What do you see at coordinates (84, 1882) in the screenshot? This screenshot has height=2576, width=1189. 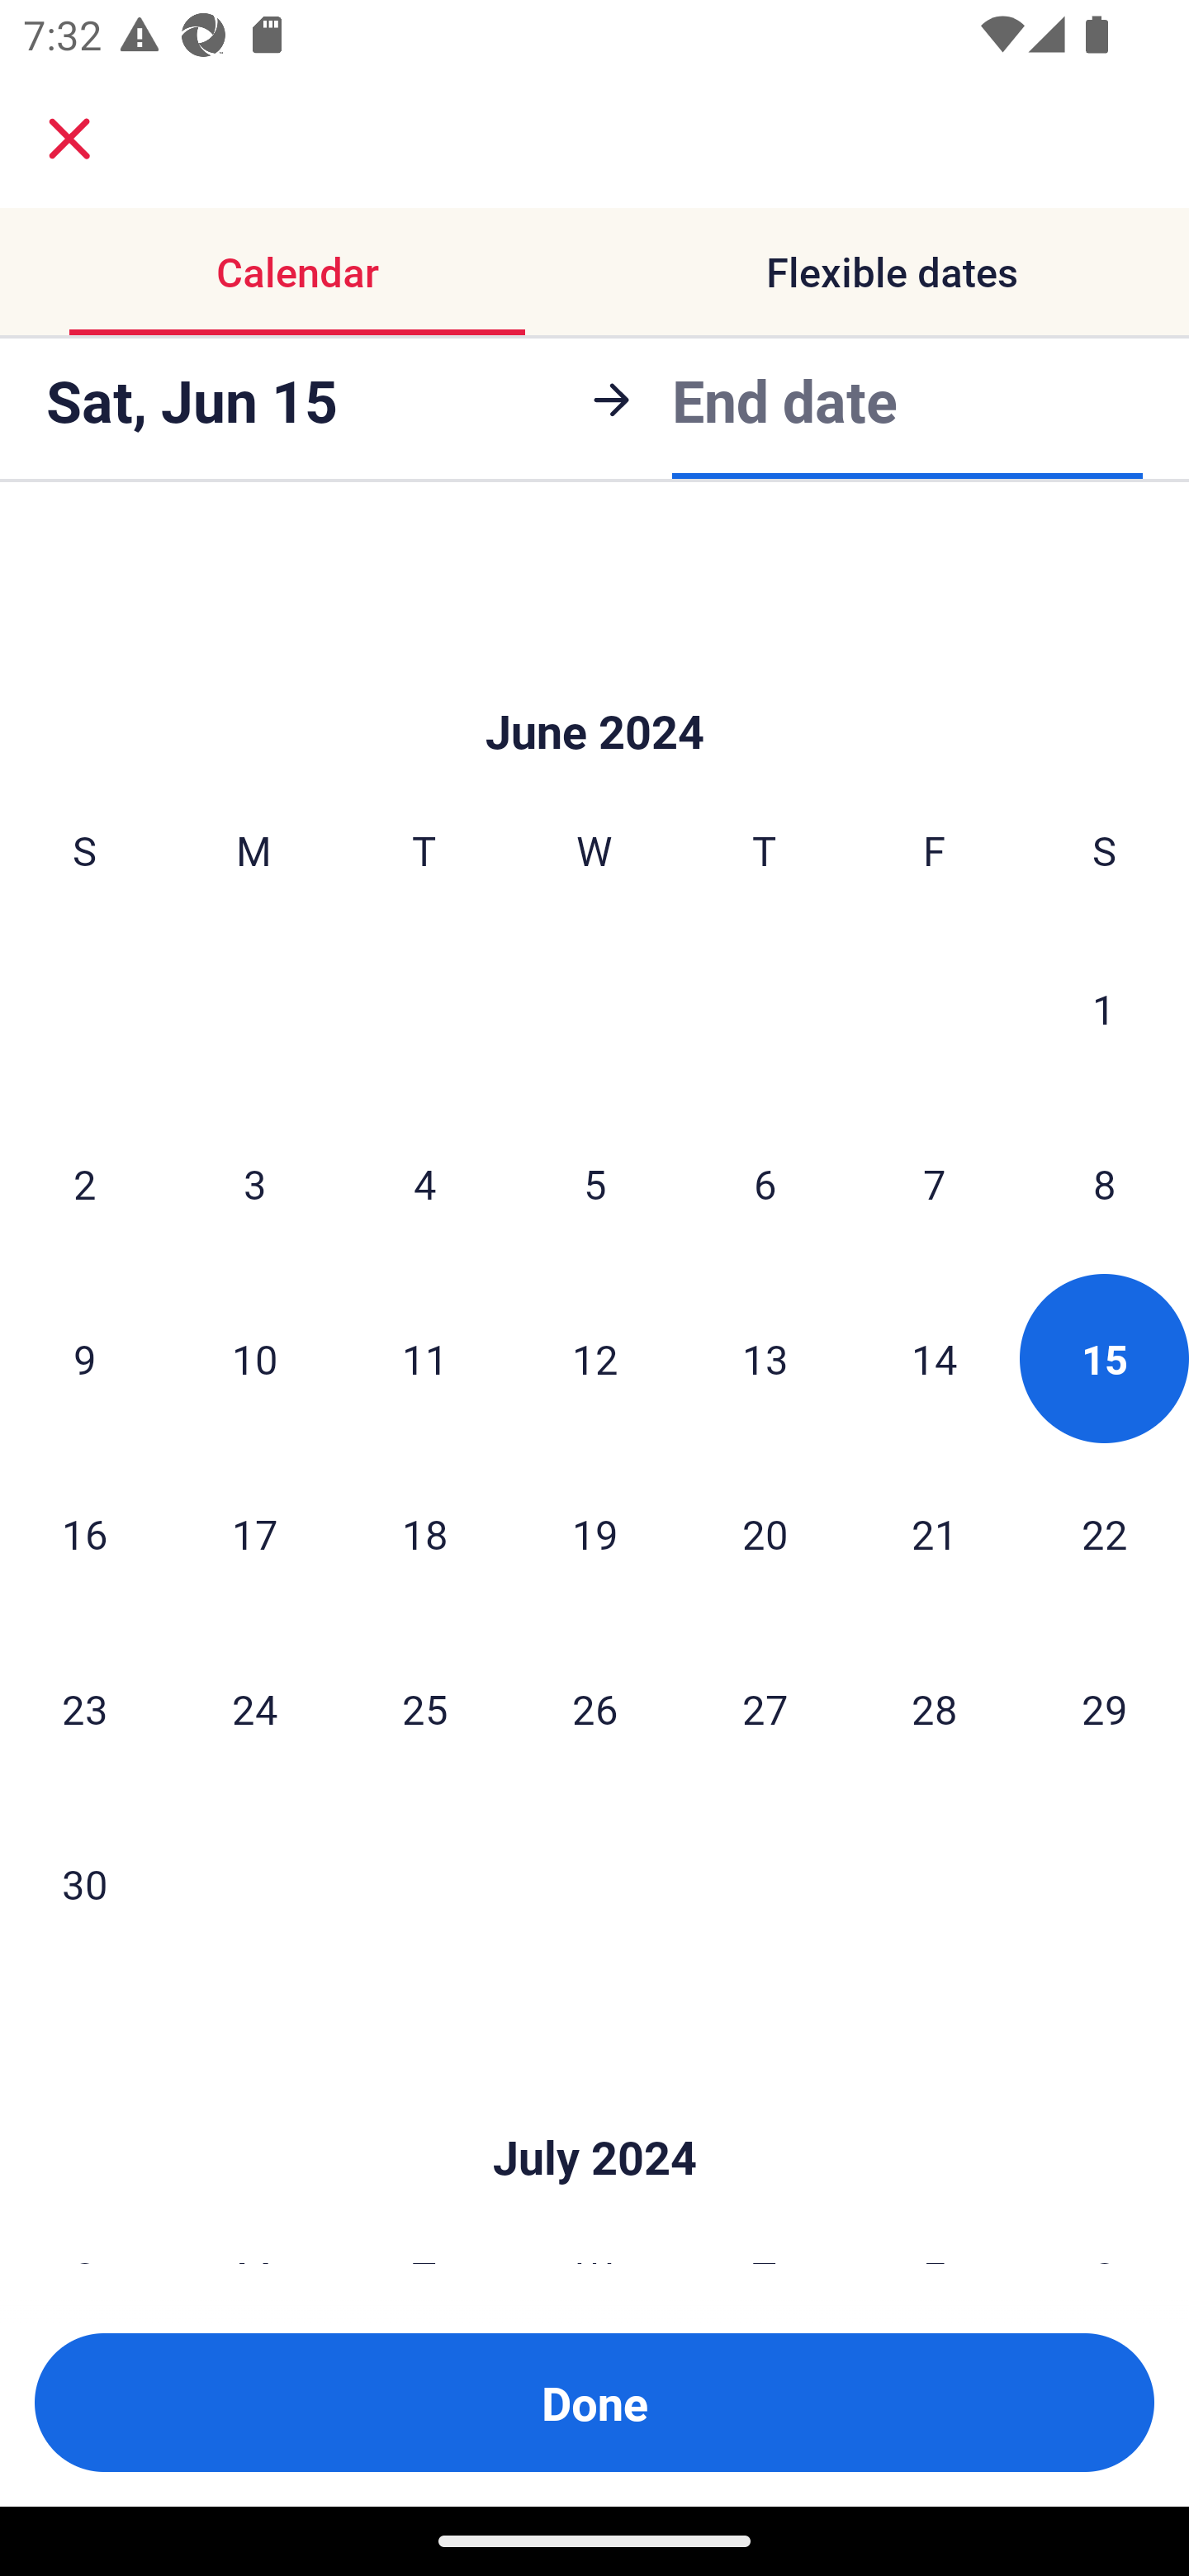 I see `30 Sunday, June 30, 2024` at bounding box center [84, 1882].